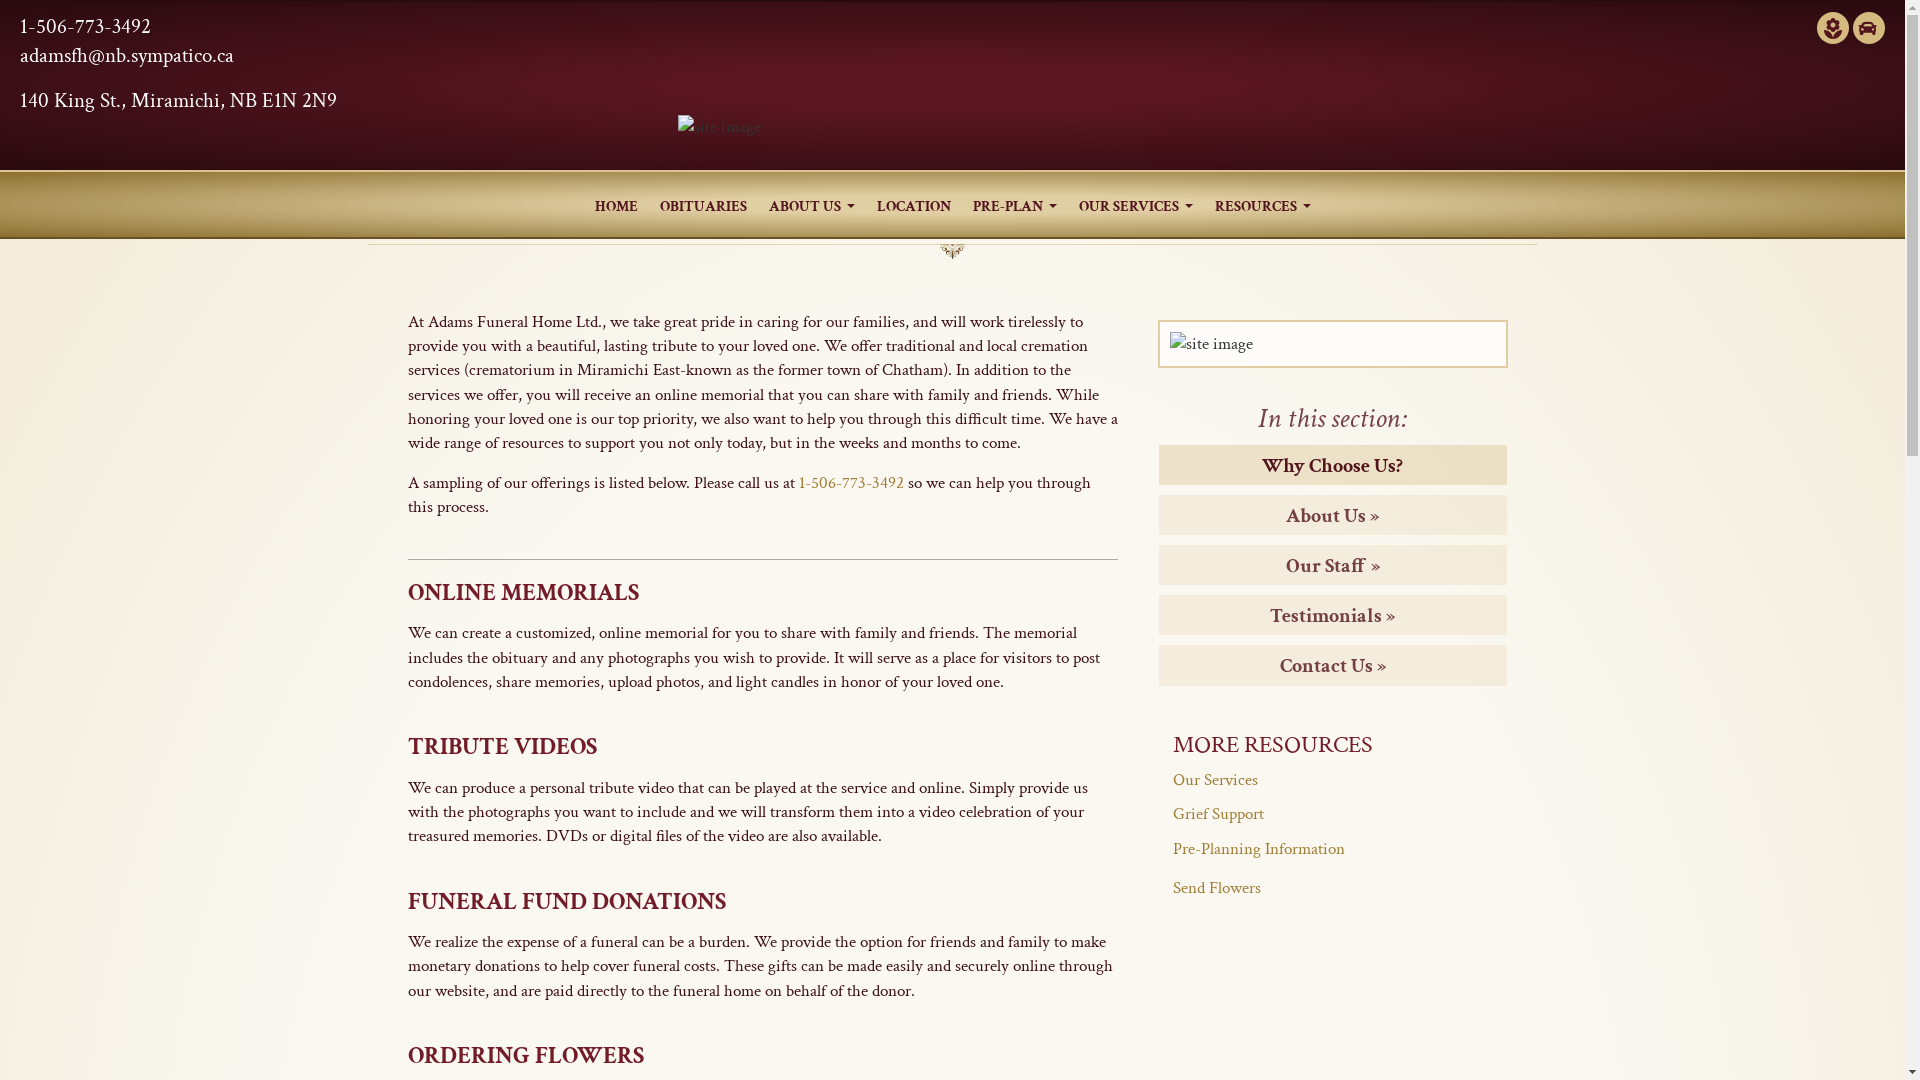 This screenshot has width=1920, height=1080. Describe the element at coordinates (1333, 566) in the screenshot. I see `Our Staff` at that location.